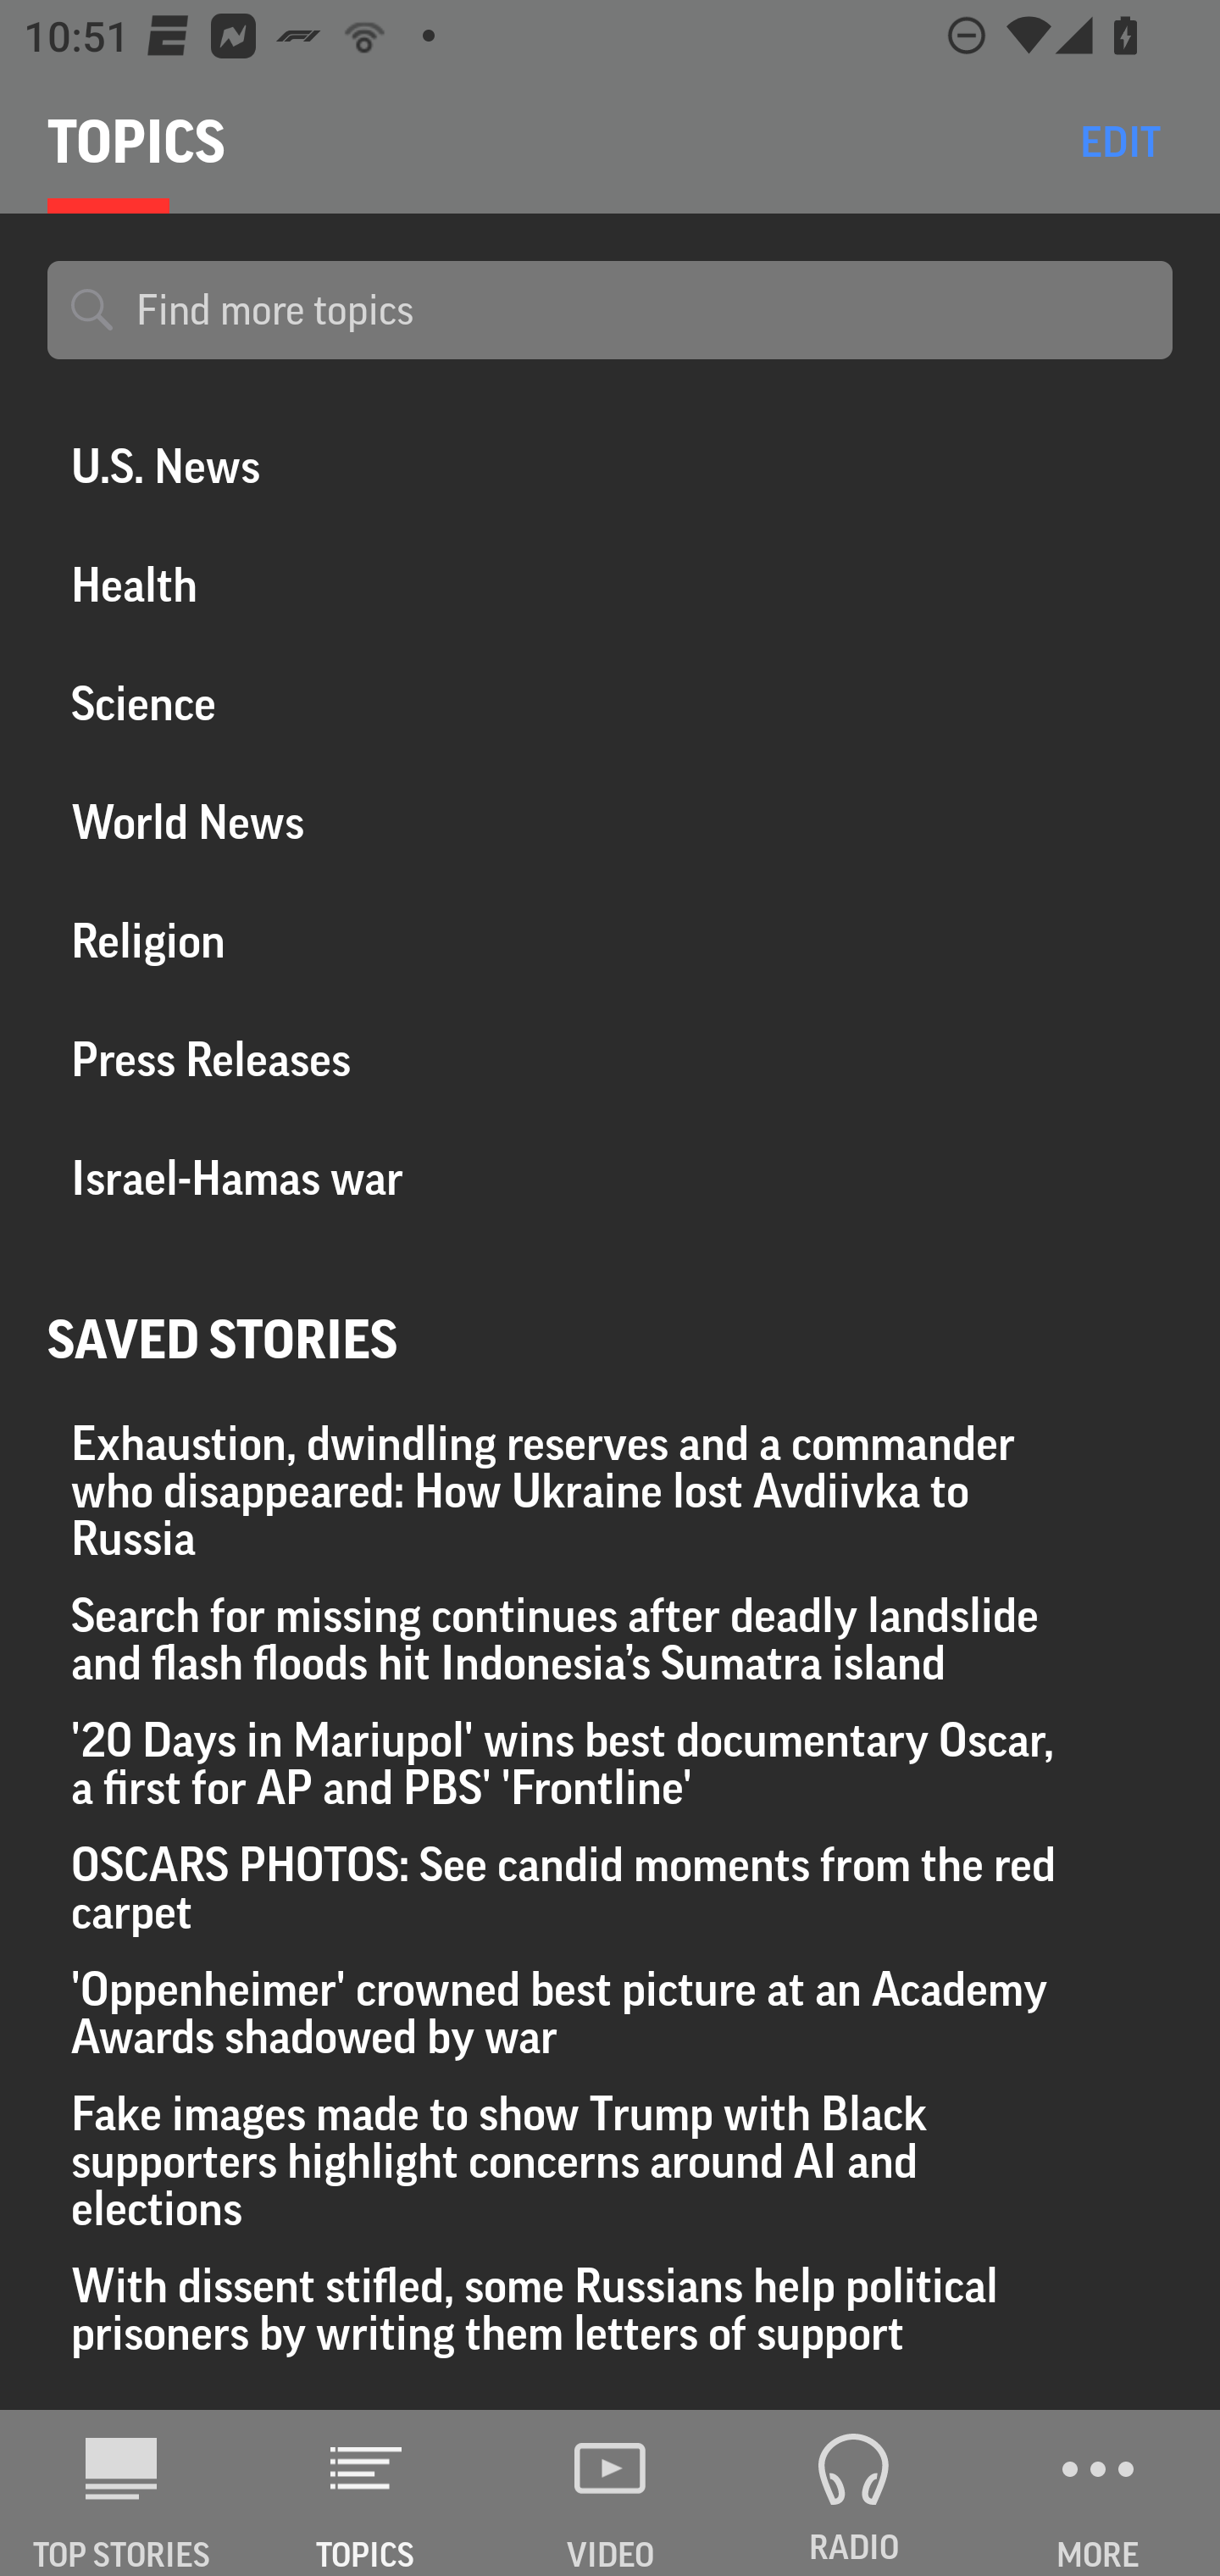 The image size is (1220, 2576). What do you see at coordinates (854, 2493) in the screenshot?
I see `RADIO` at bounding box center [854, 2493].